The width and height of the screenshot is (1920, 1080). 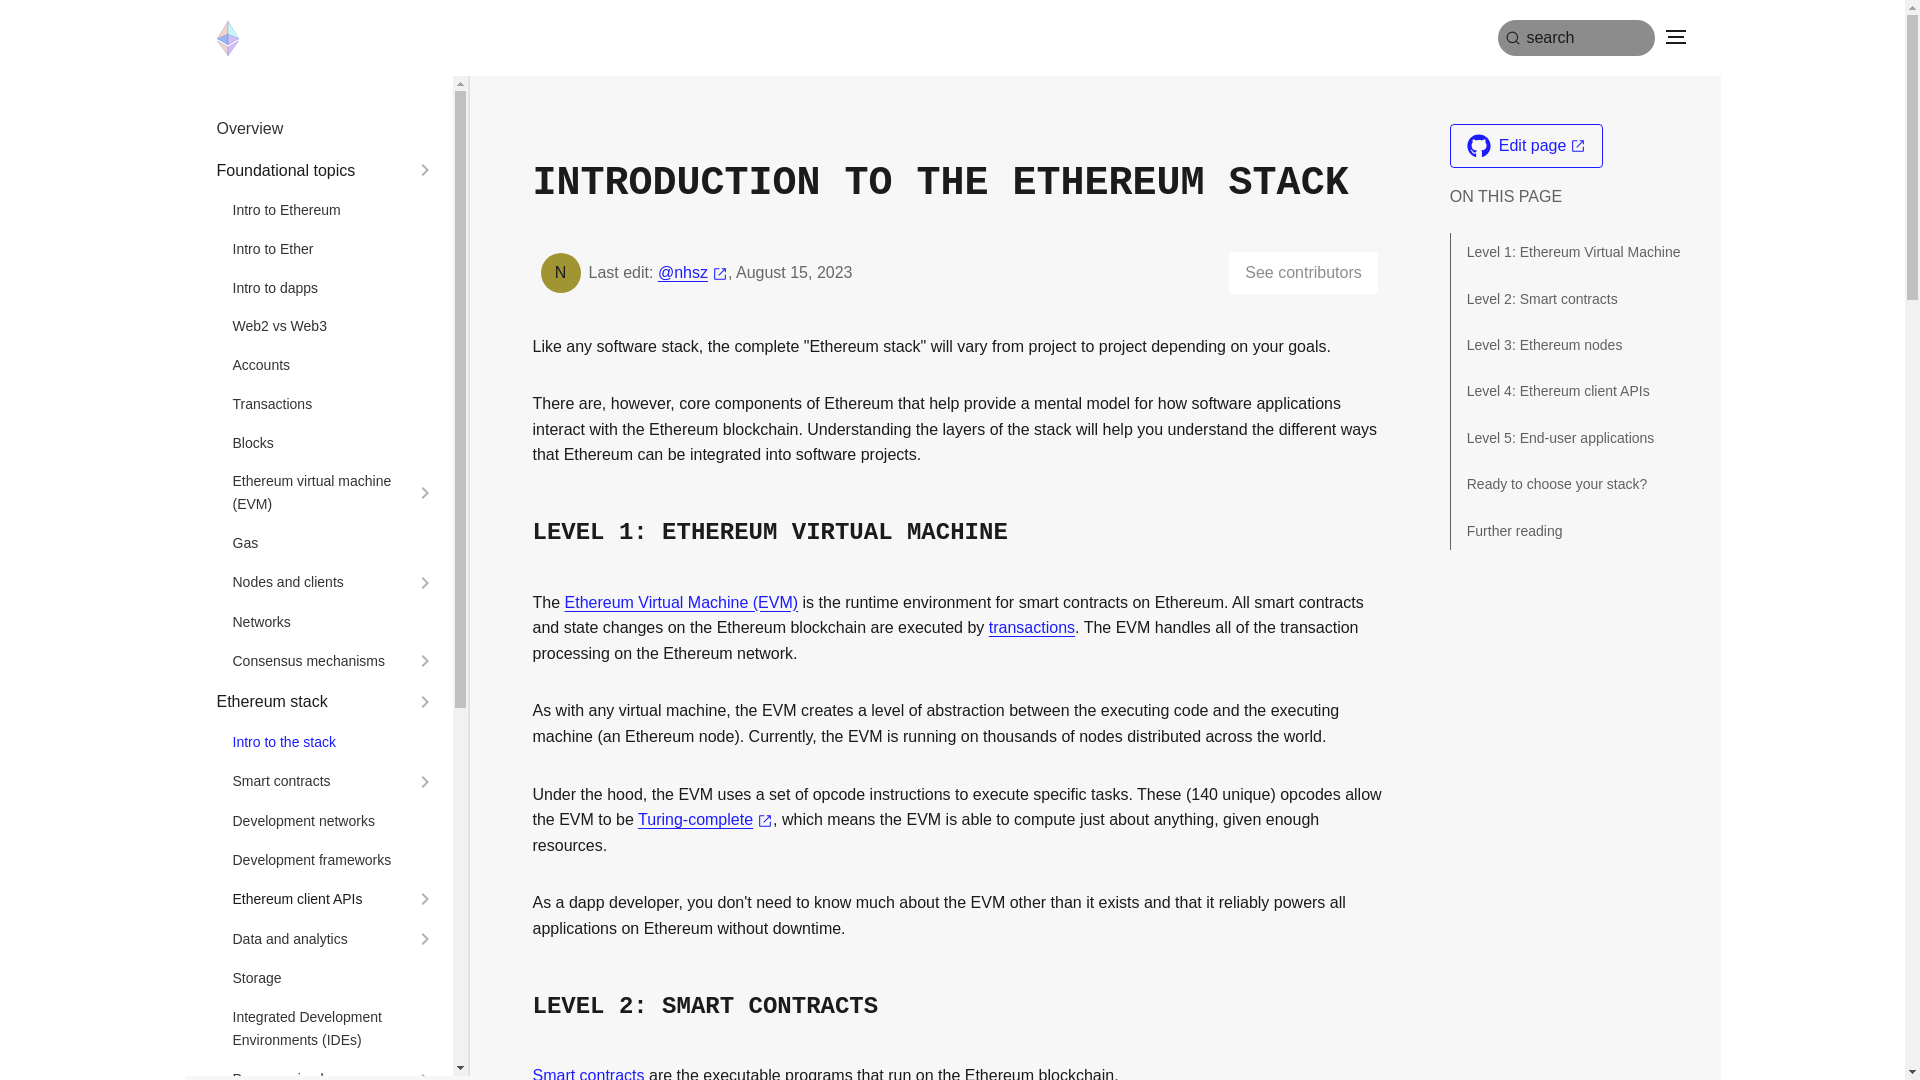 What do you see at coordinates (325, 128) in the screenshot?
I see `Overview` at bounding box center [325, 128].